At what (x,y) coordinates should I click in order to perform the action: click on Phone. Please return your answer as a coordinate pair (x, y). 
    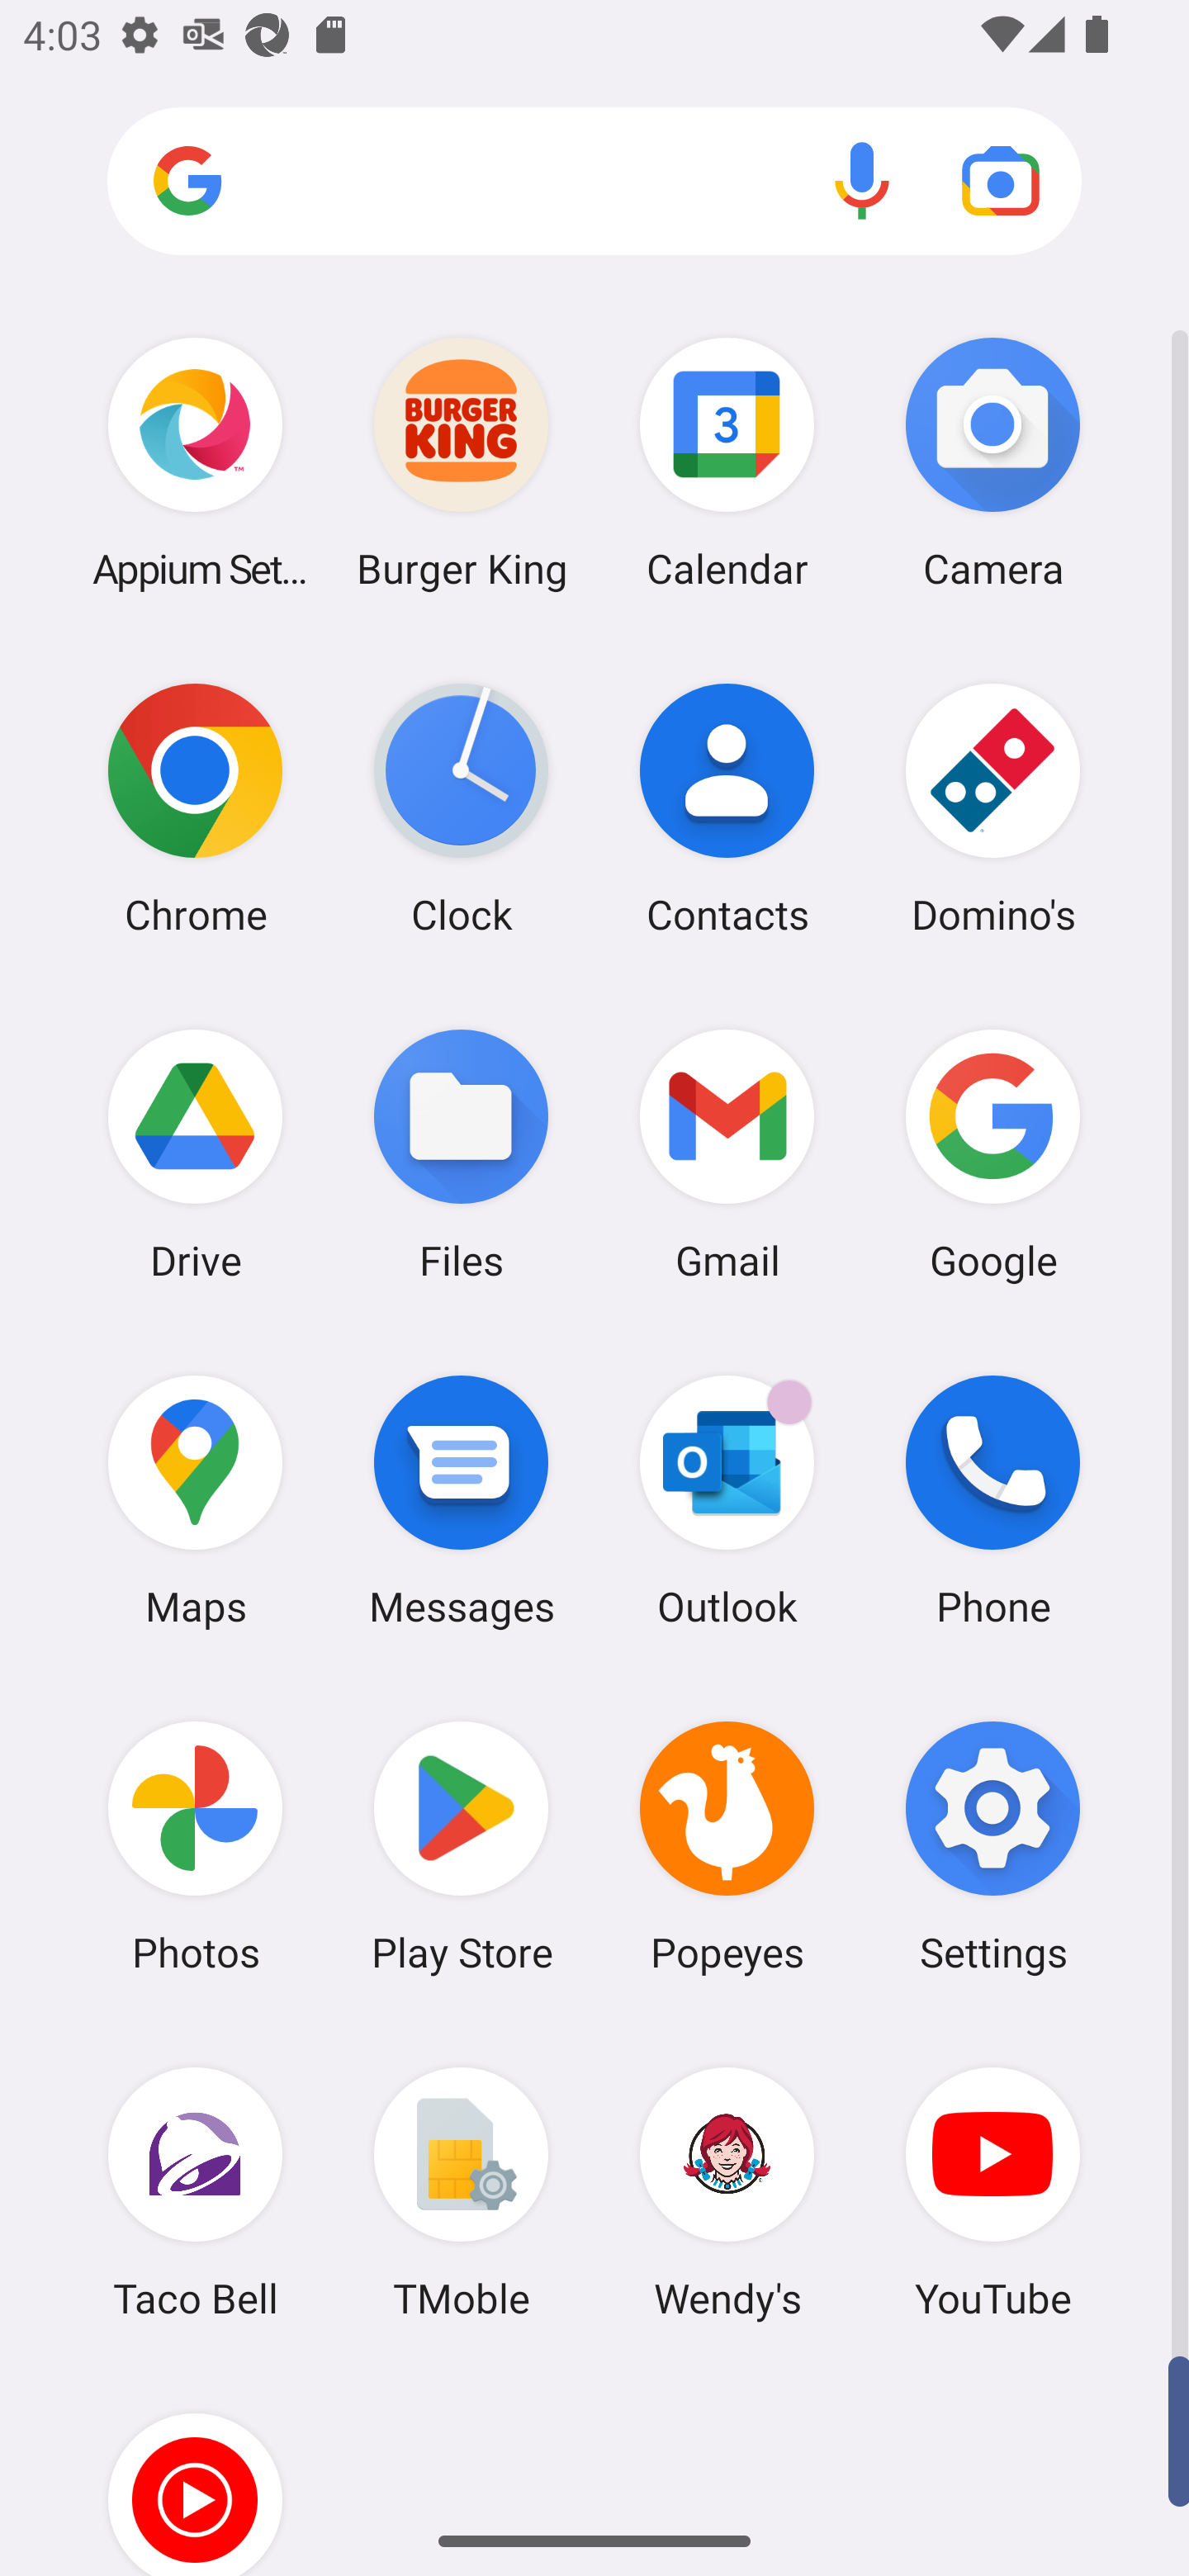
    Looking at the image, I should click on (992, 1500).